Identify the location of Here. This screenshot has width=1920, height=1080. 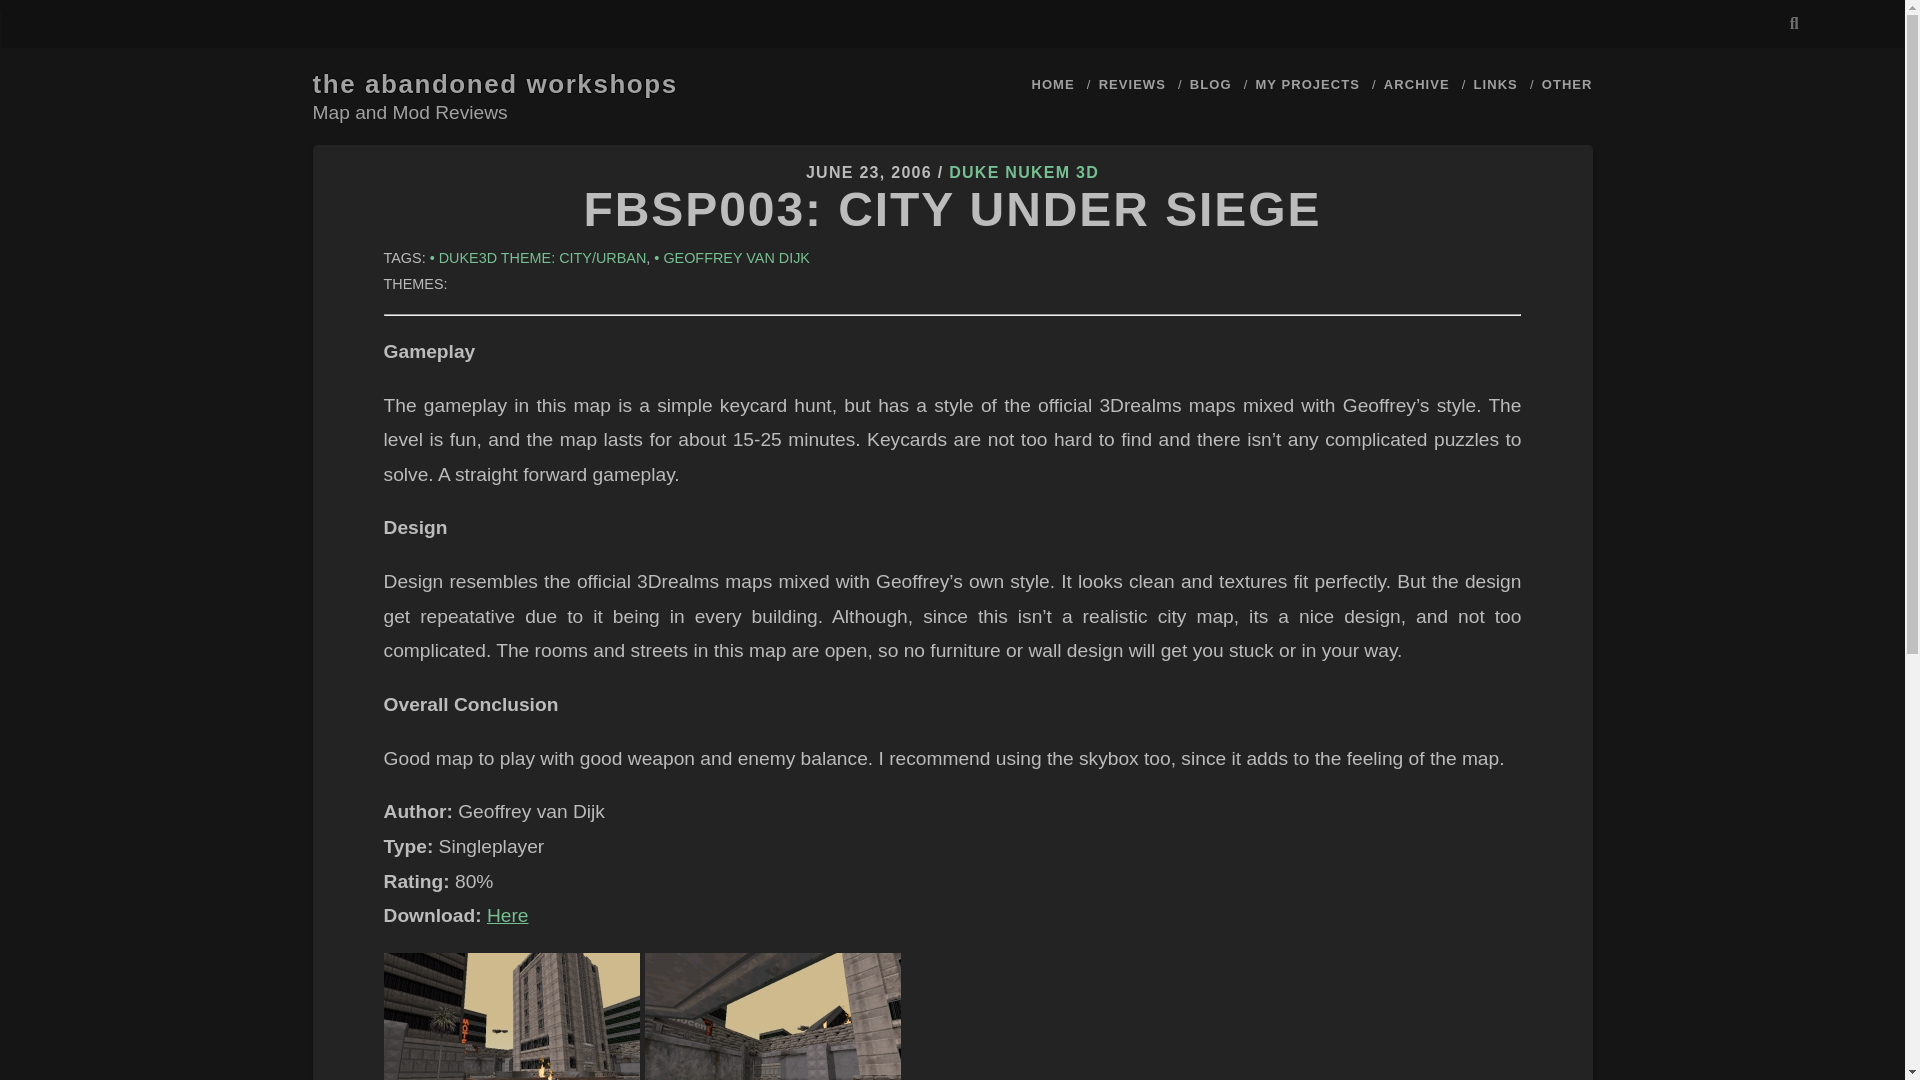
(508, 915).